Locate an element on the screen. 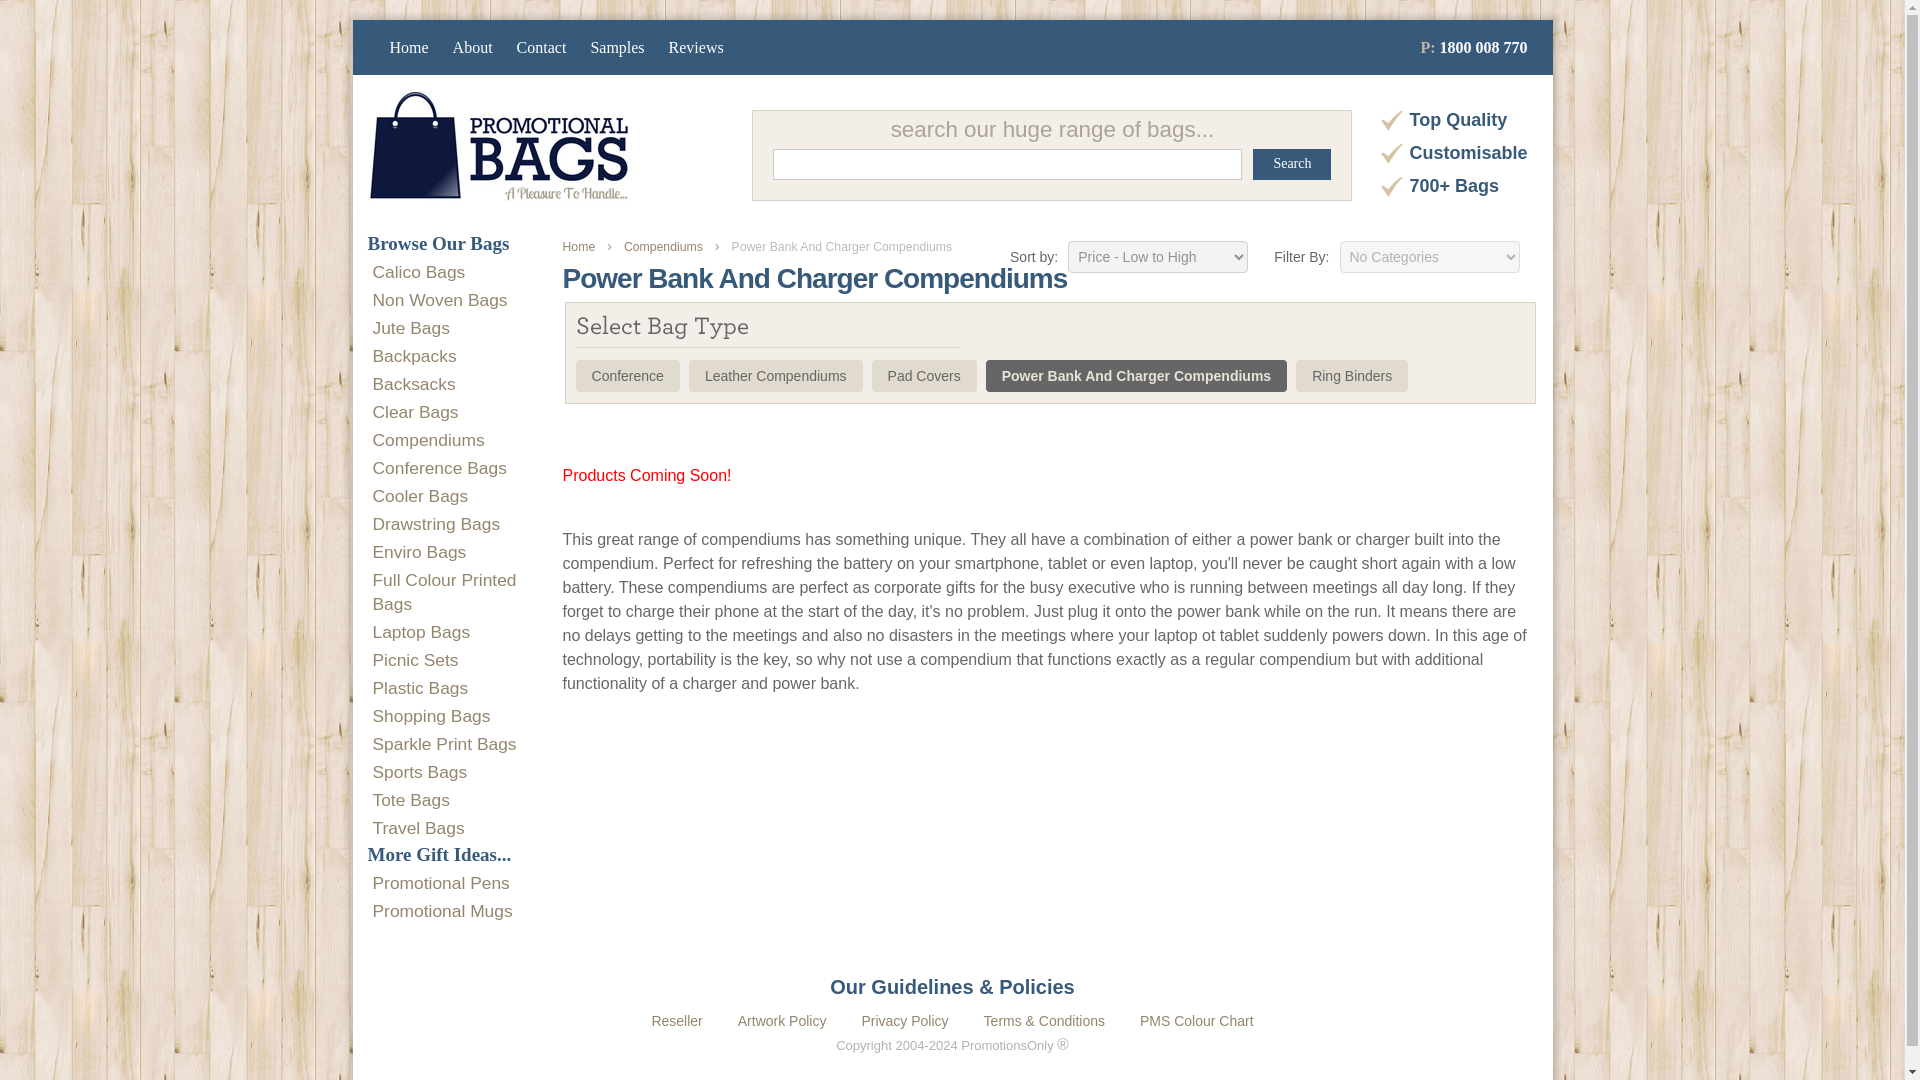  Enviro Bags is located at coordinates (419, 552).